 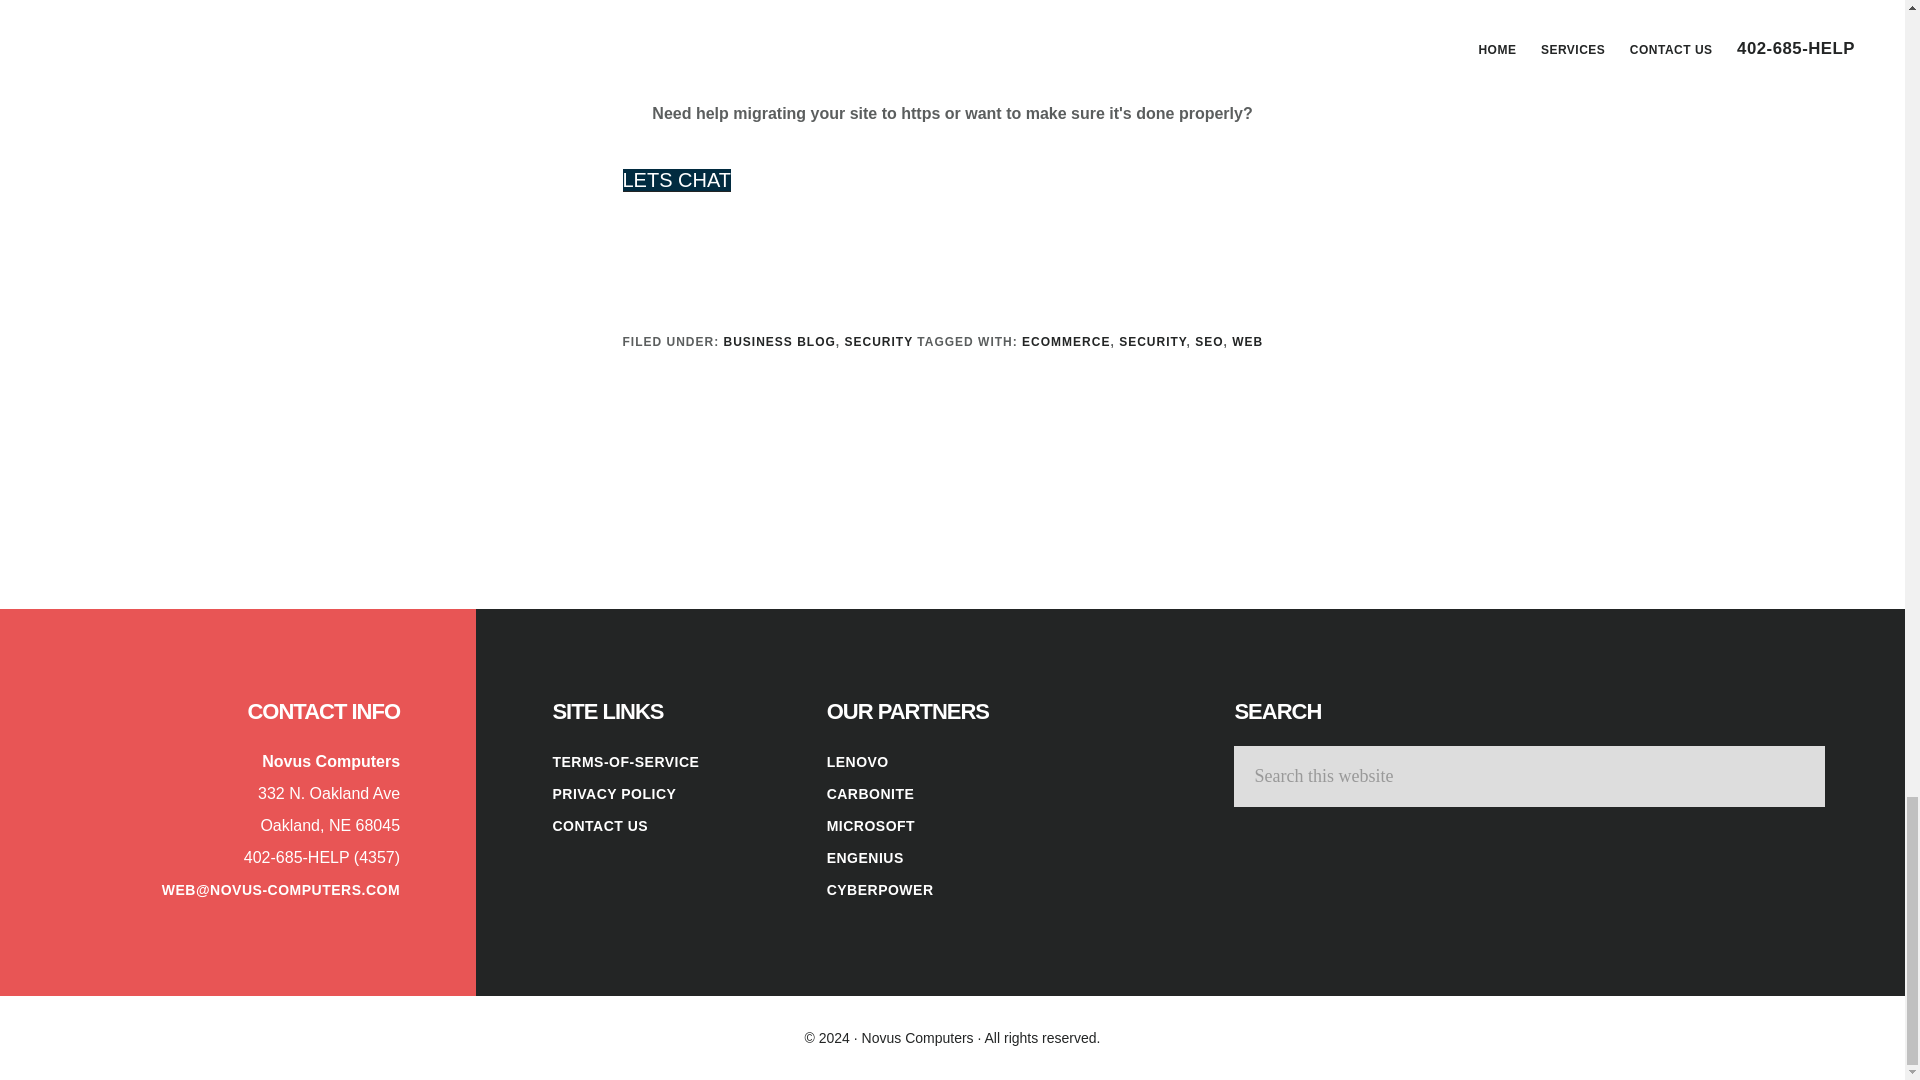 What do you see at coordinates (880, 890) in the screenshot?
I see `CYBERPOWER` at bounding box center [880, 890].